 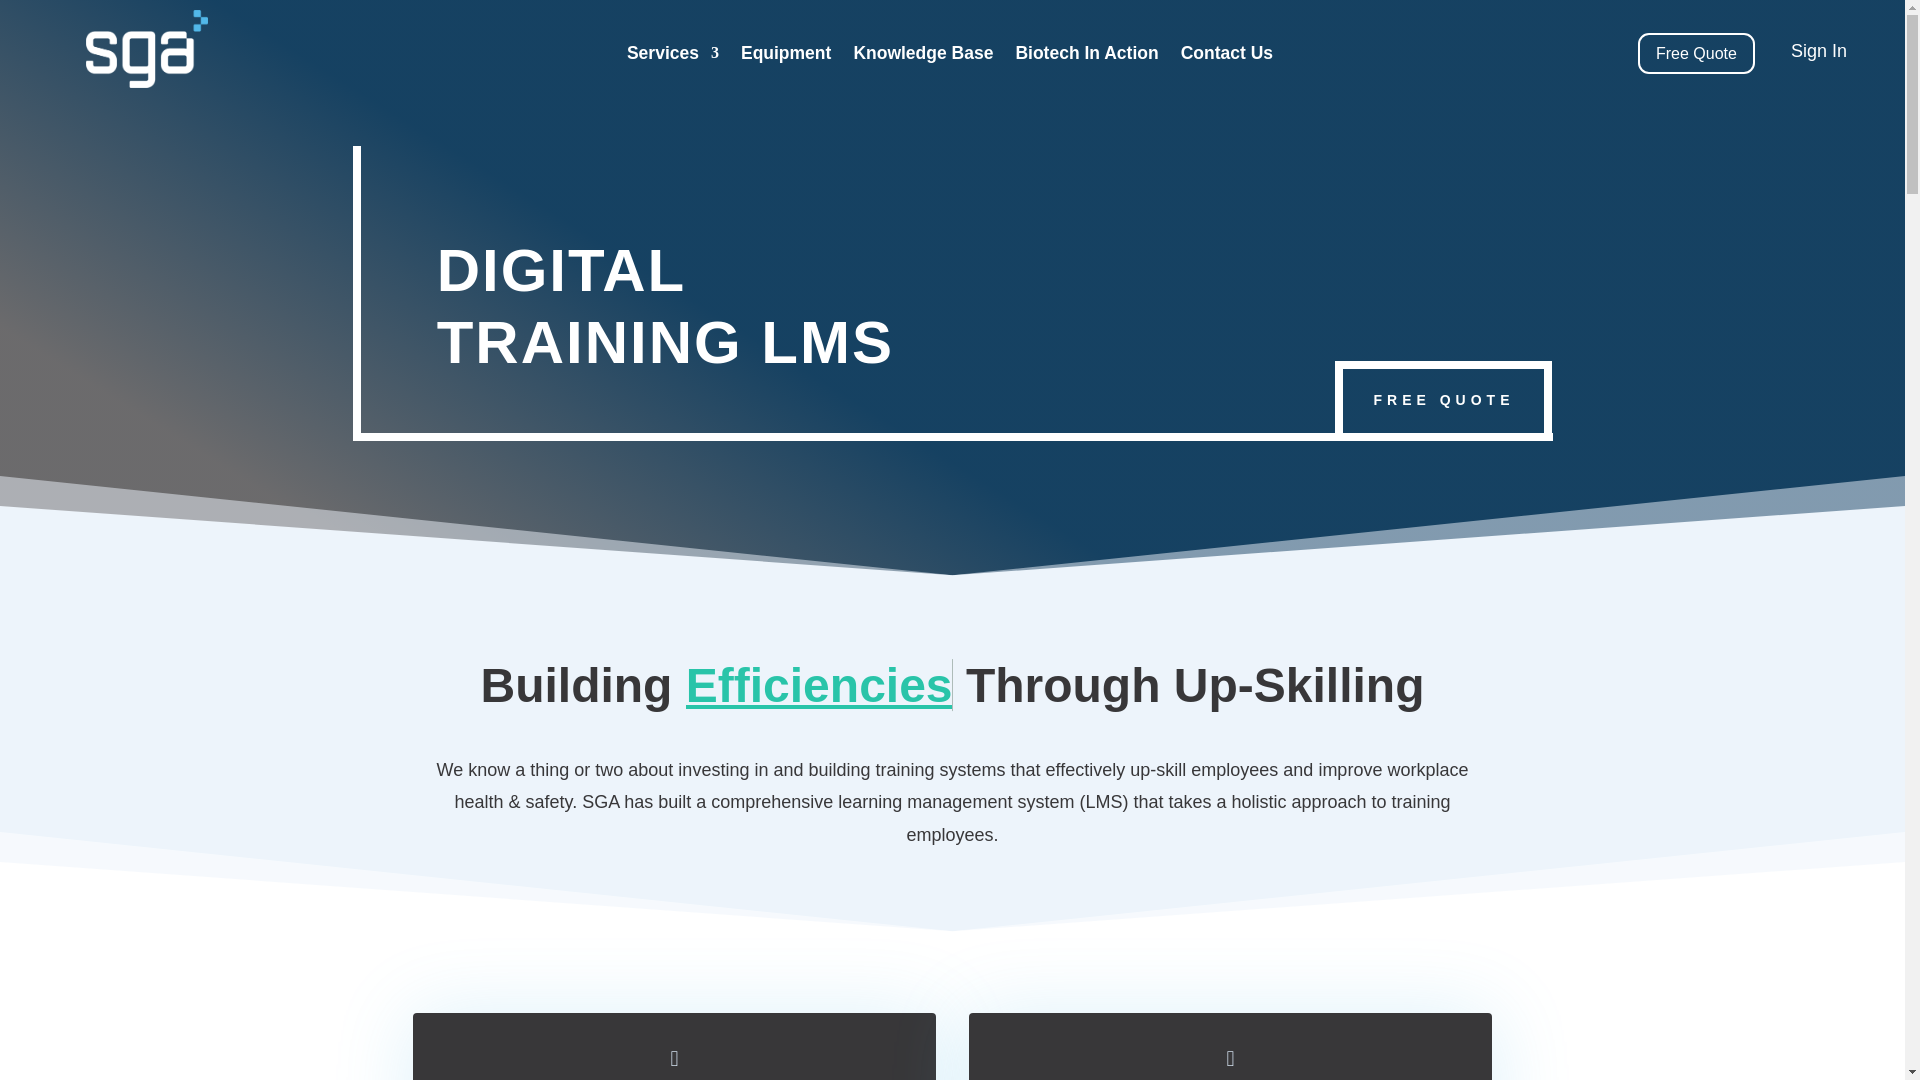 I want to click on Knowledge Base, so click(x=922, y=57).